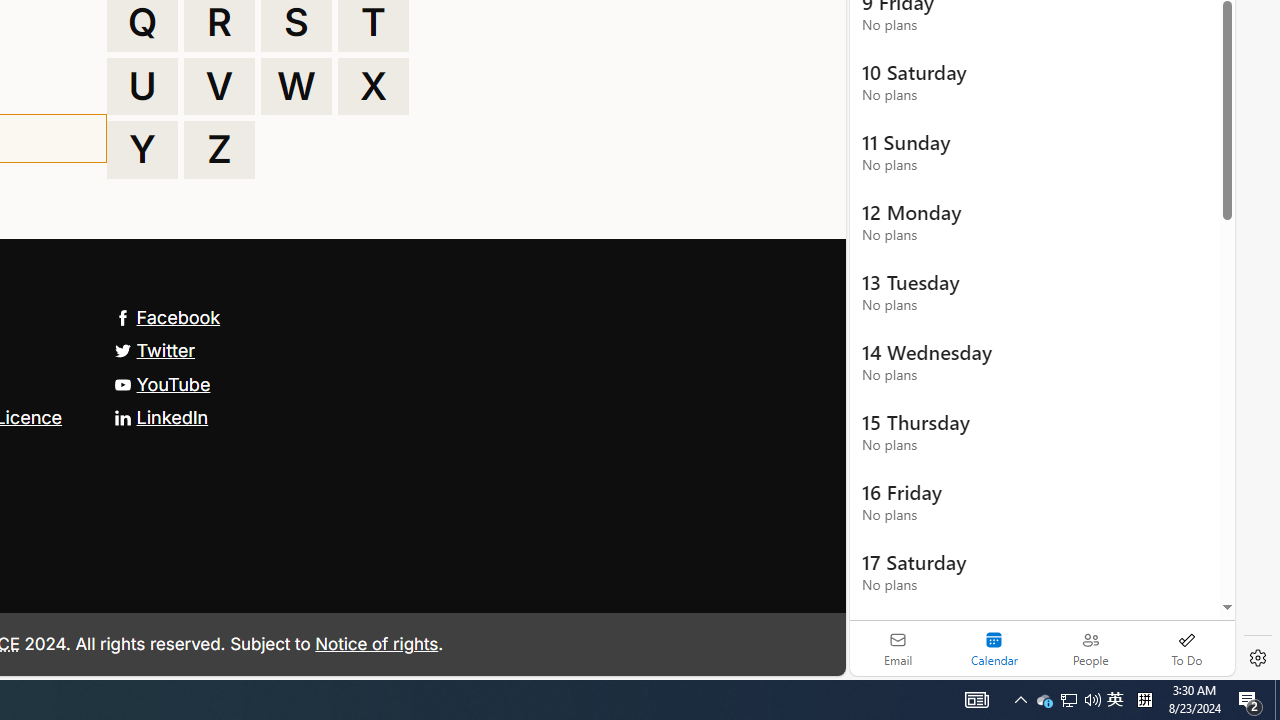  What do you see at coordinates (154, 350) in the screenshot?
I see `Twitter` at bounding box center [154, 350].